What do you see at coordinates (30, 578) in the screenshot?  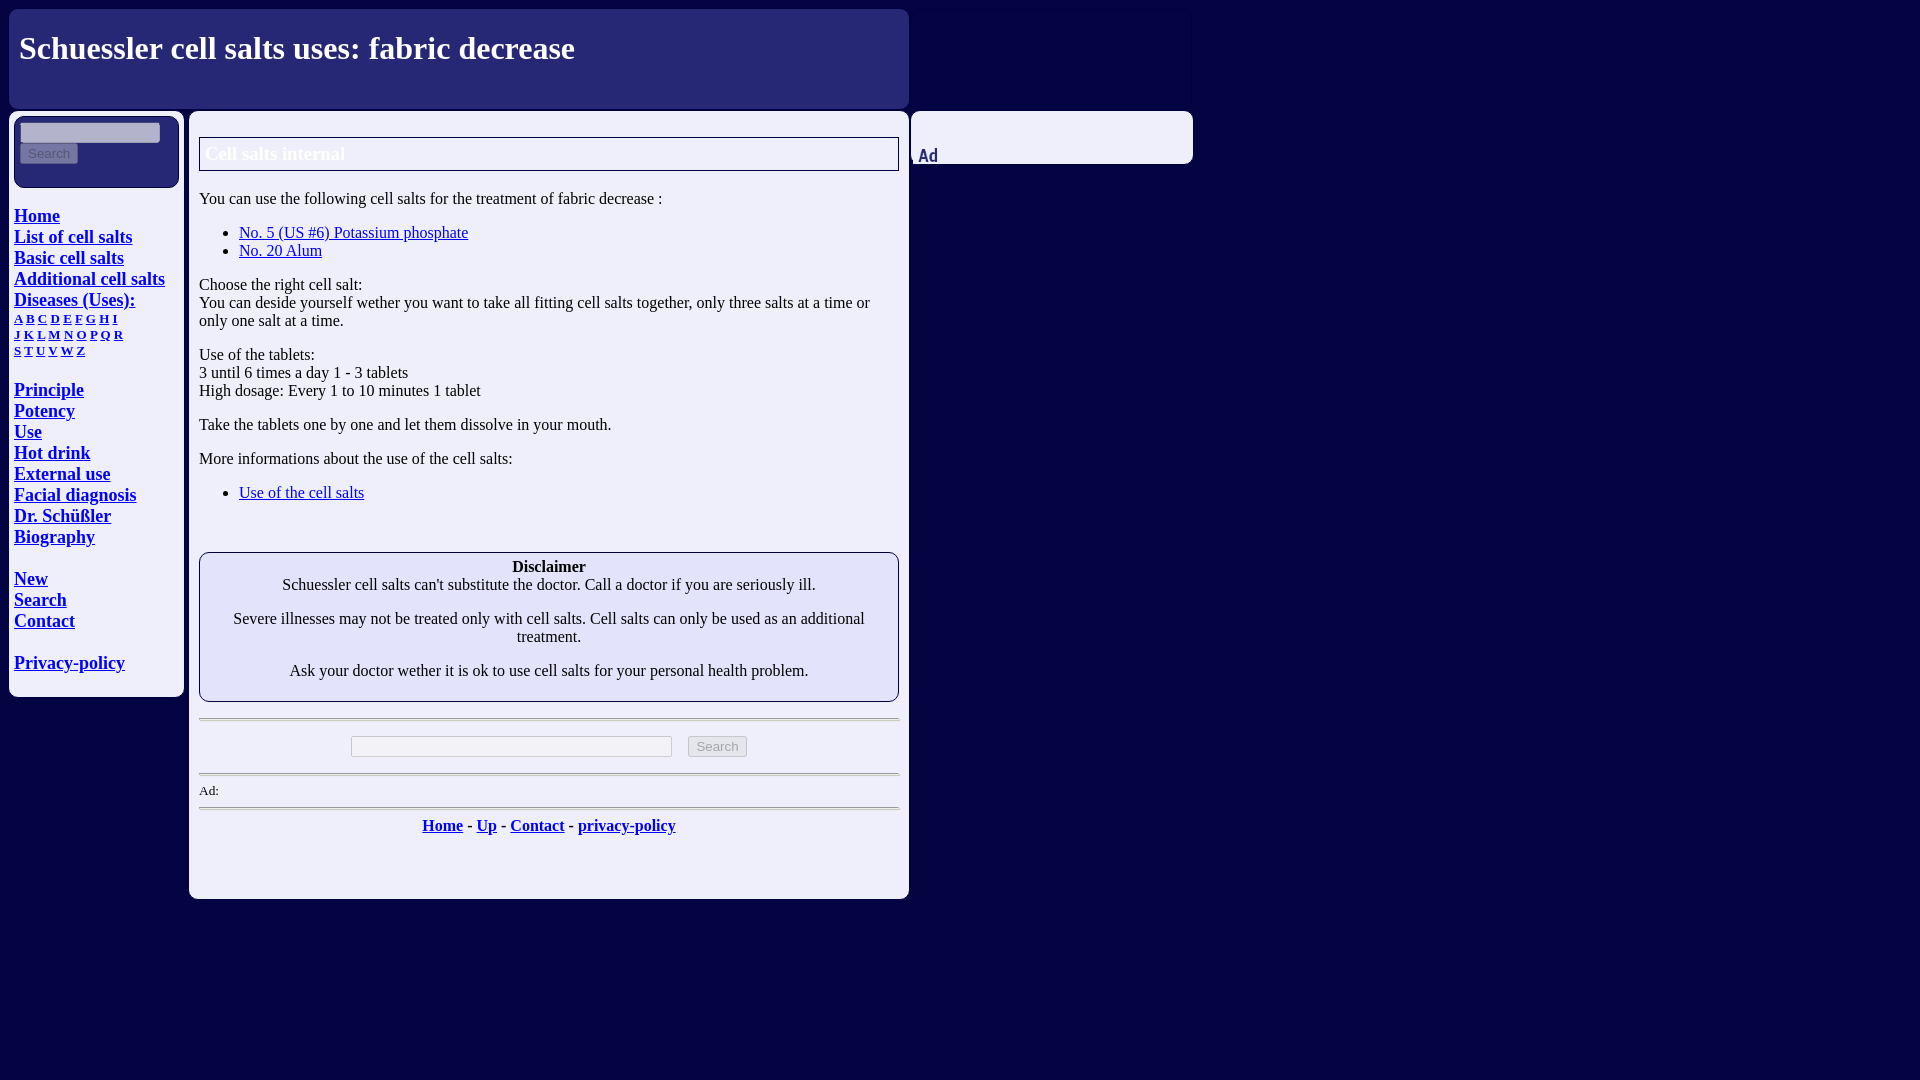 I see `New` at bounding box center [30, 578].